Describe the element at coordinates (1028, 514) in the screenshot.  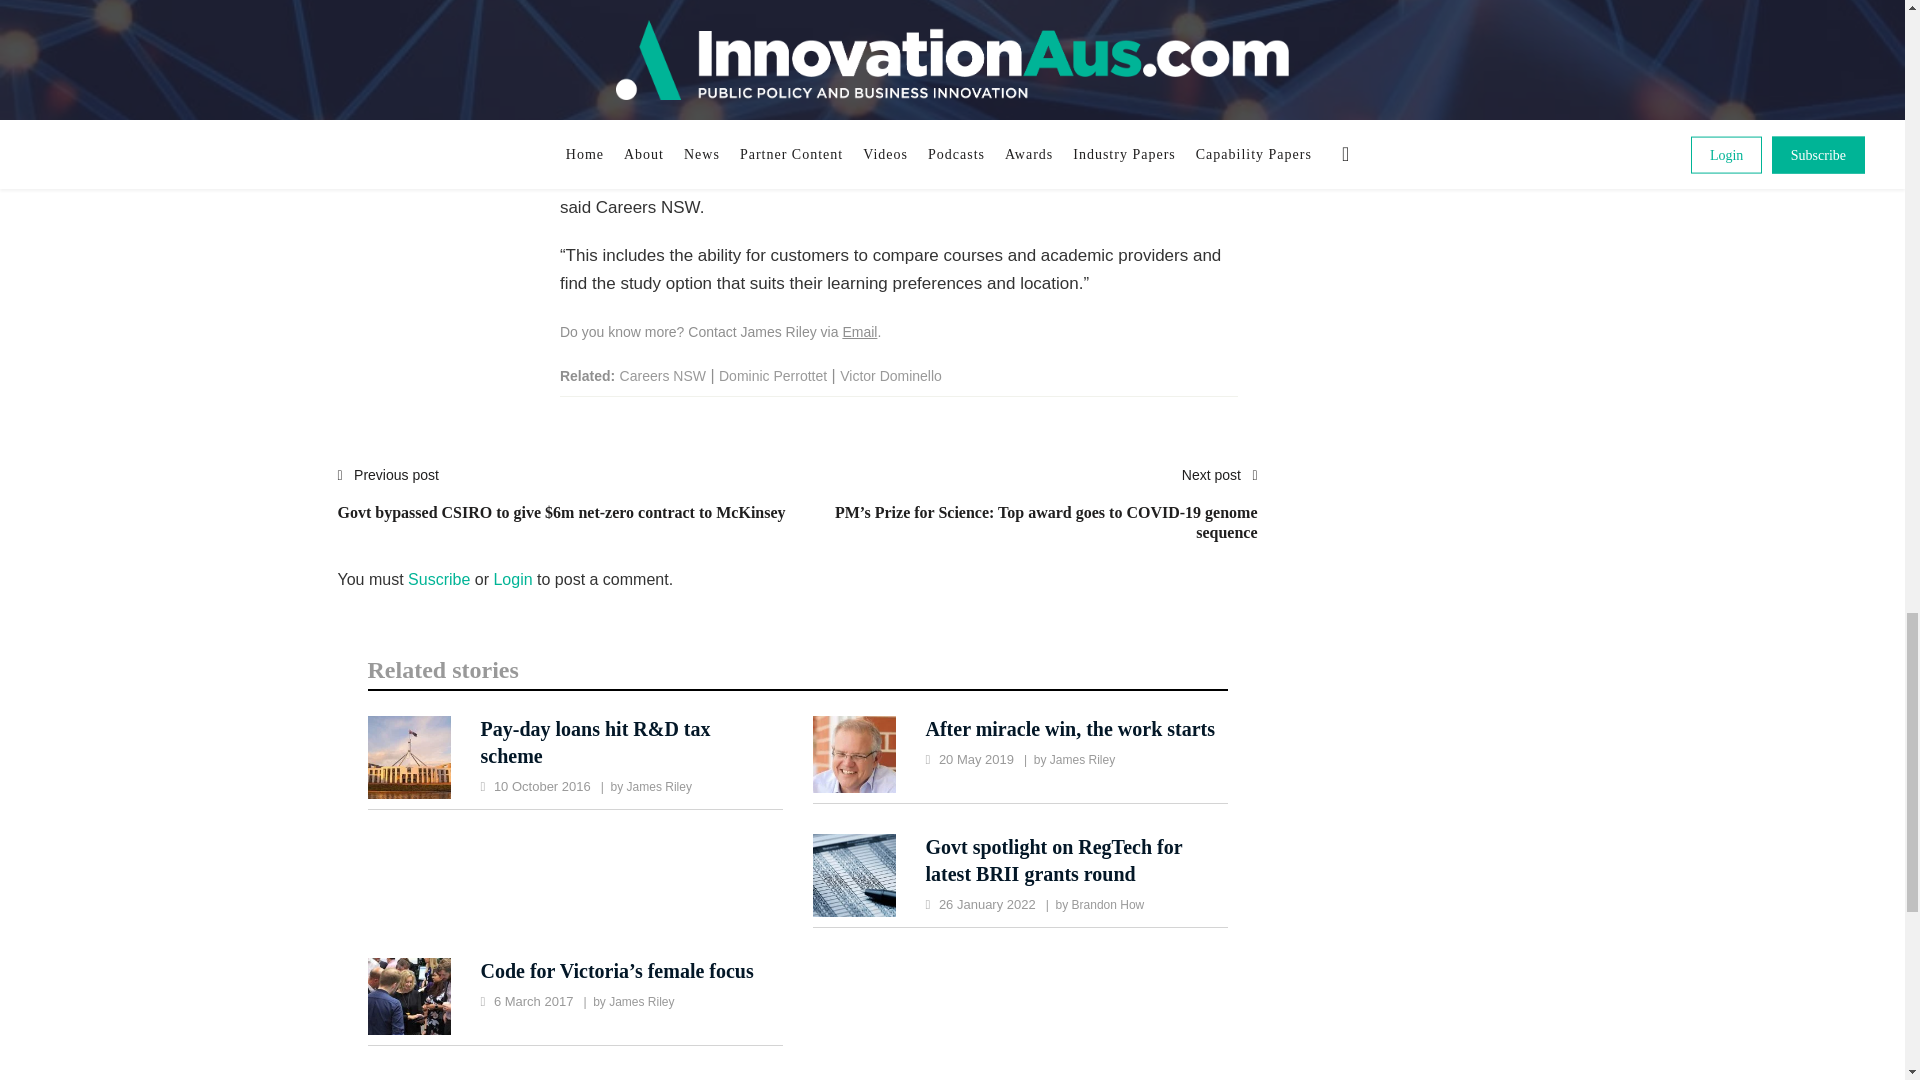
I see `next post` at that location.